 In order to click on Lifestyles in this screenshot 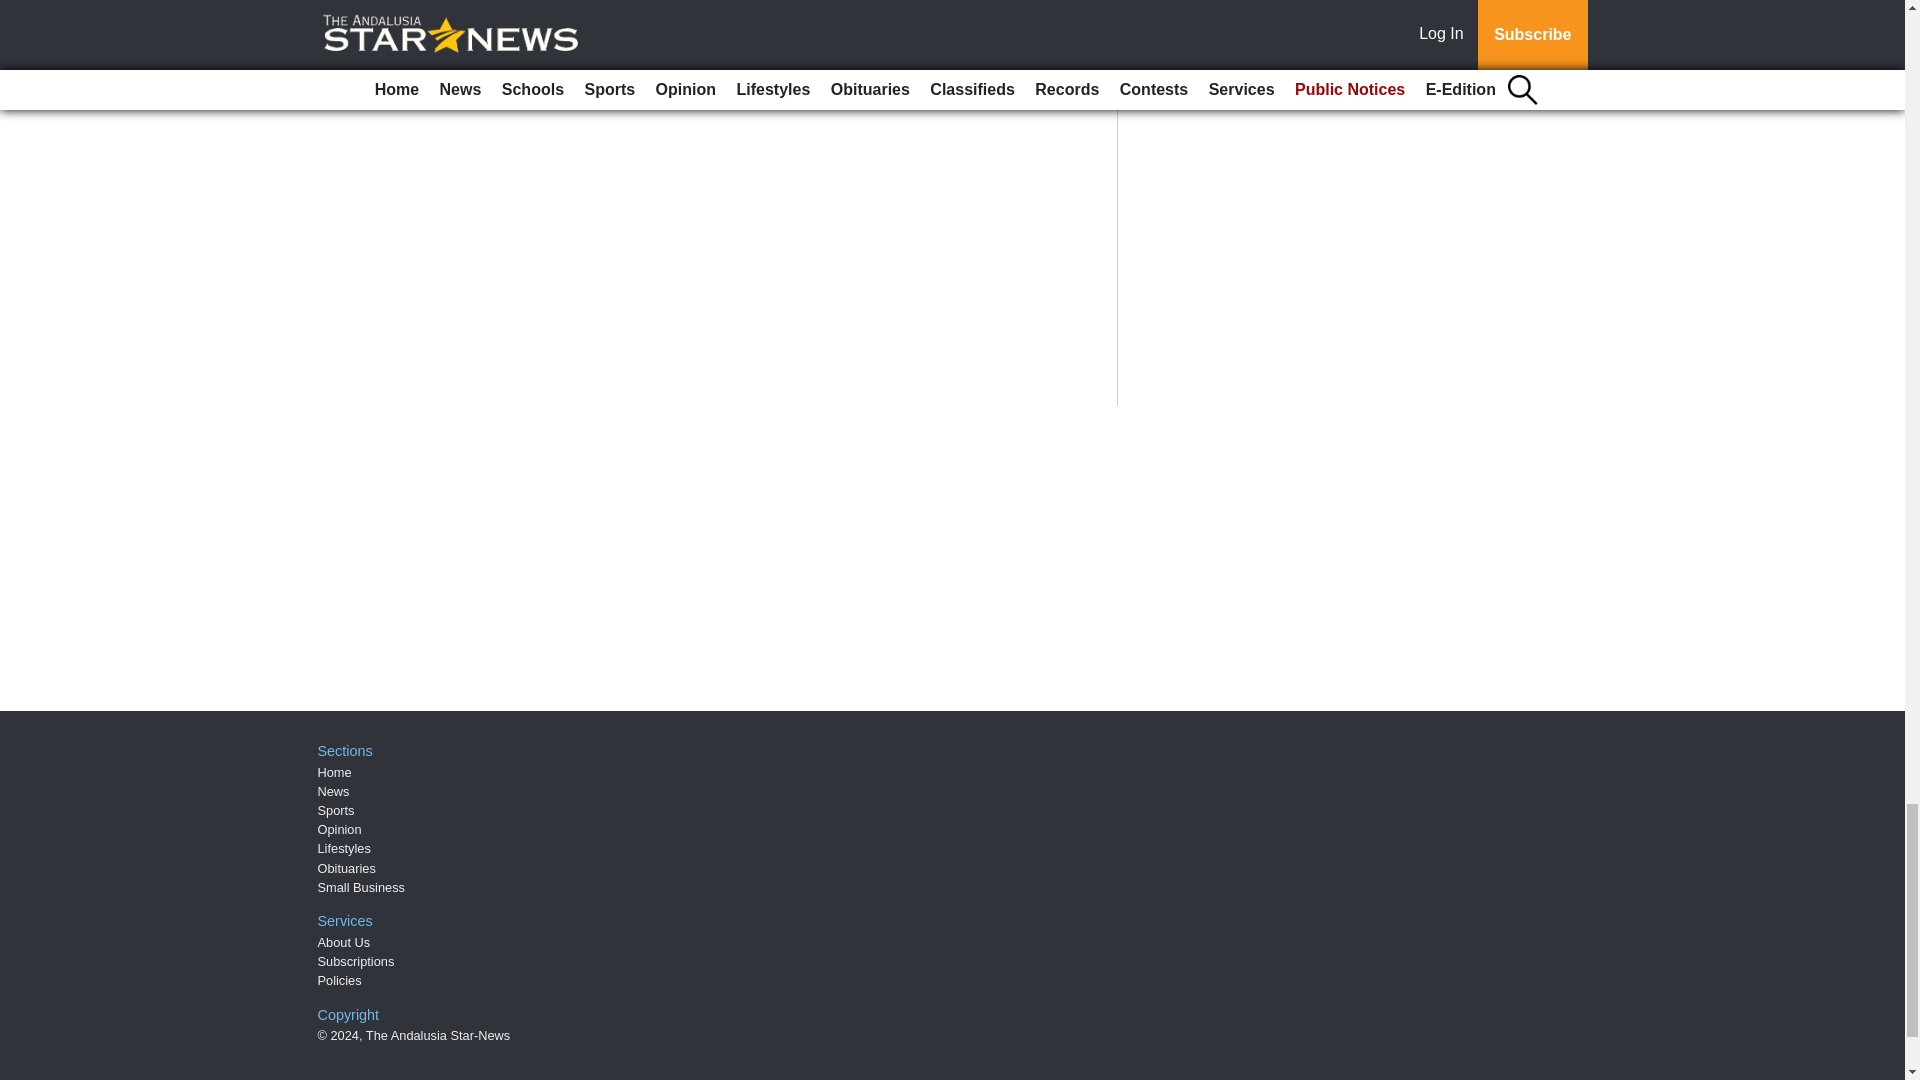, I will do `click(344, 848)`.